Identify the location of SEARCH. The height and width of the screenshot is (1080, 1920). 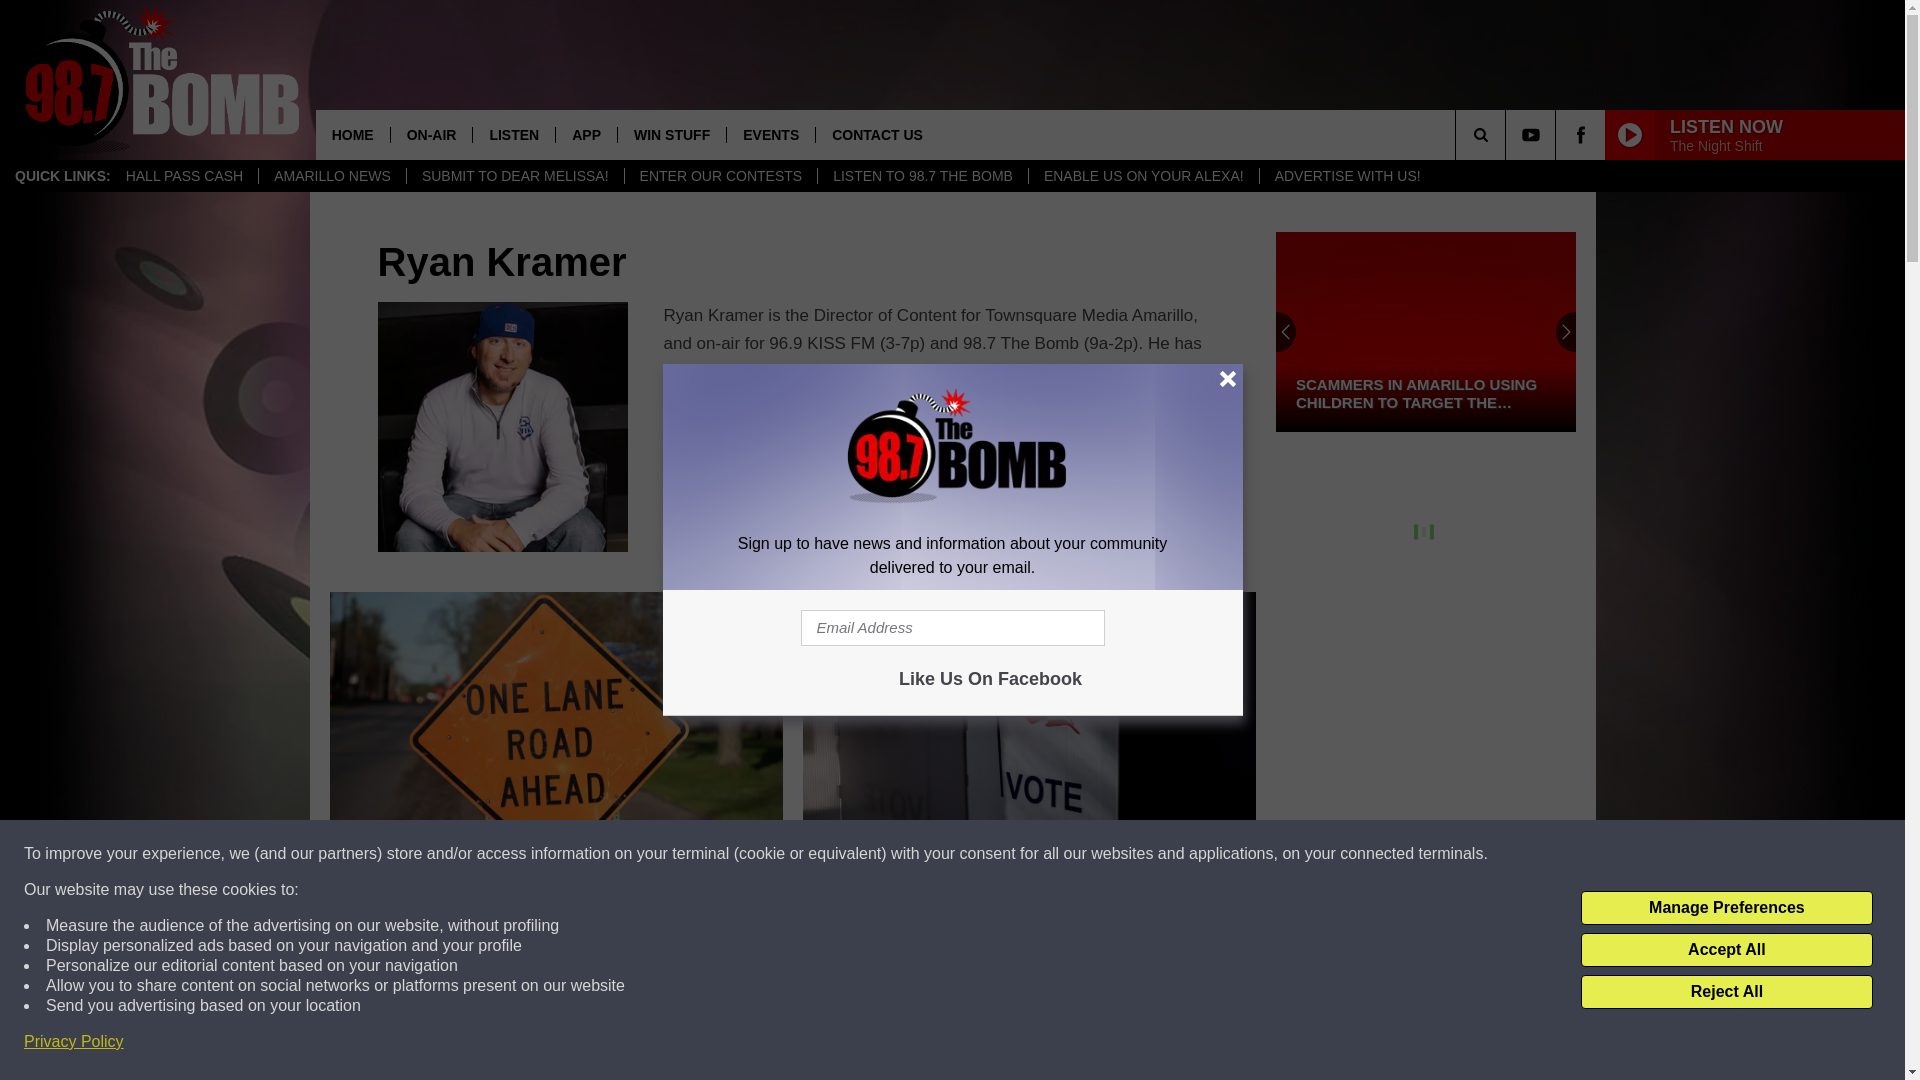
(1508, 134).